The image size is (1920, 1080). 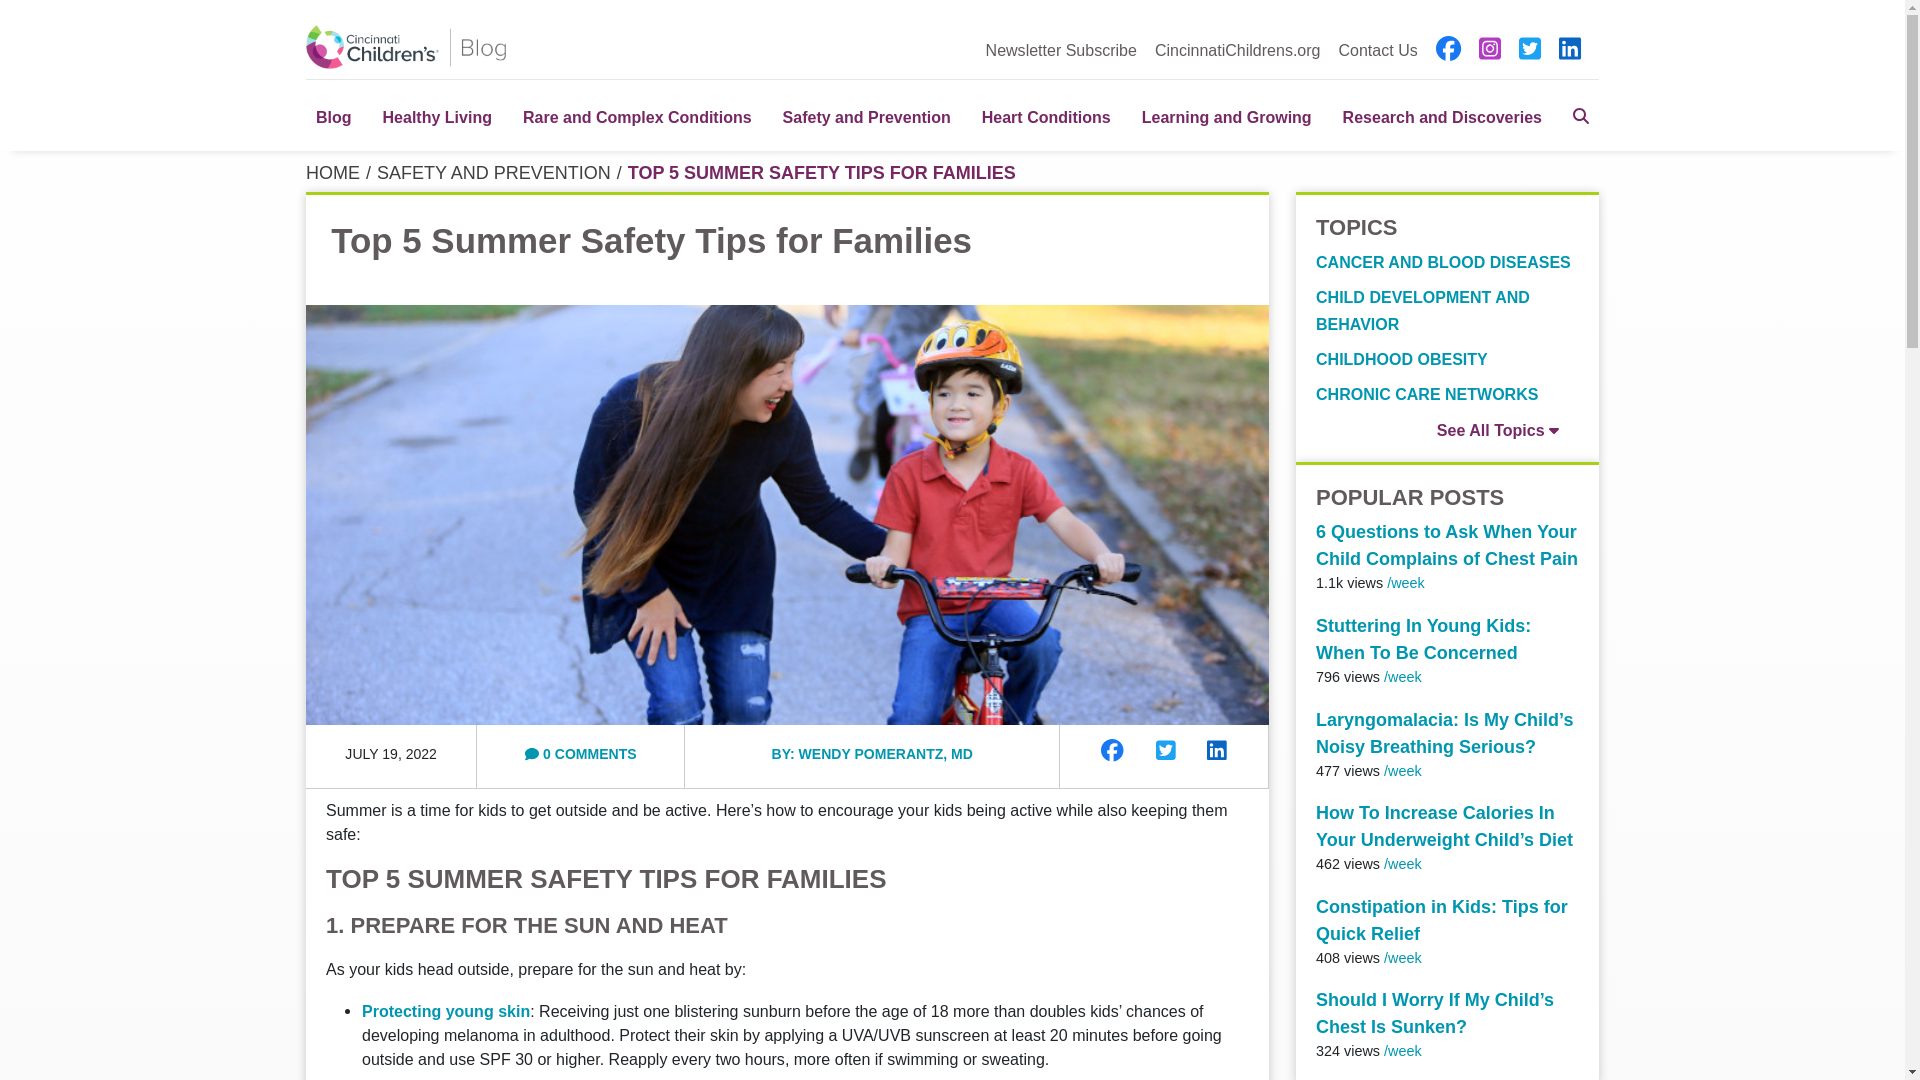 I want to click on Protecting young skin, so click(x=446, y=1010).